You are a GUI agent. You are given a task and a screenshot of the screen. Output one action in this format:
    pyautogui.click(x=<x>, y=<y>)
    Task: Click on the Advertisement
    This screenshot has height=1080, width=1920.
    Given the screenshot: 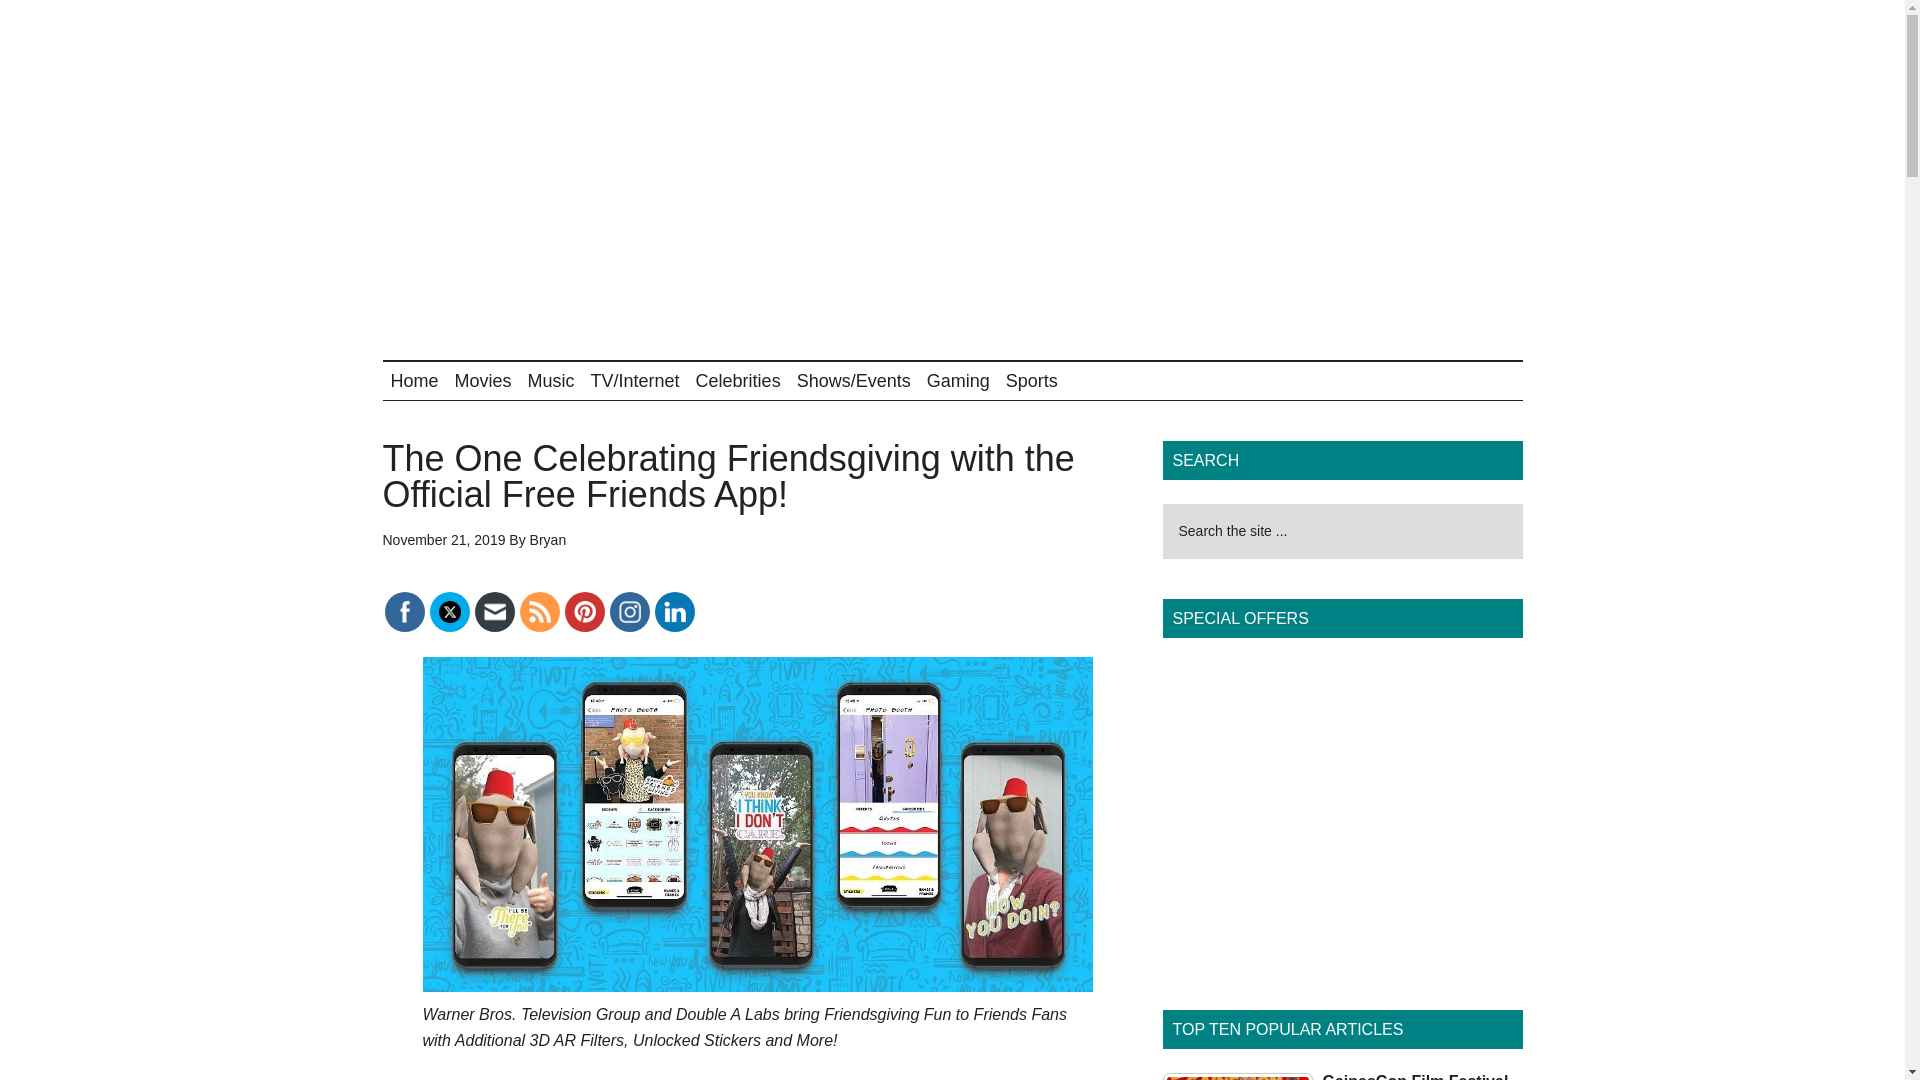 What is the action you would take?
    pyautogui.click(x=1158, y=179)
    